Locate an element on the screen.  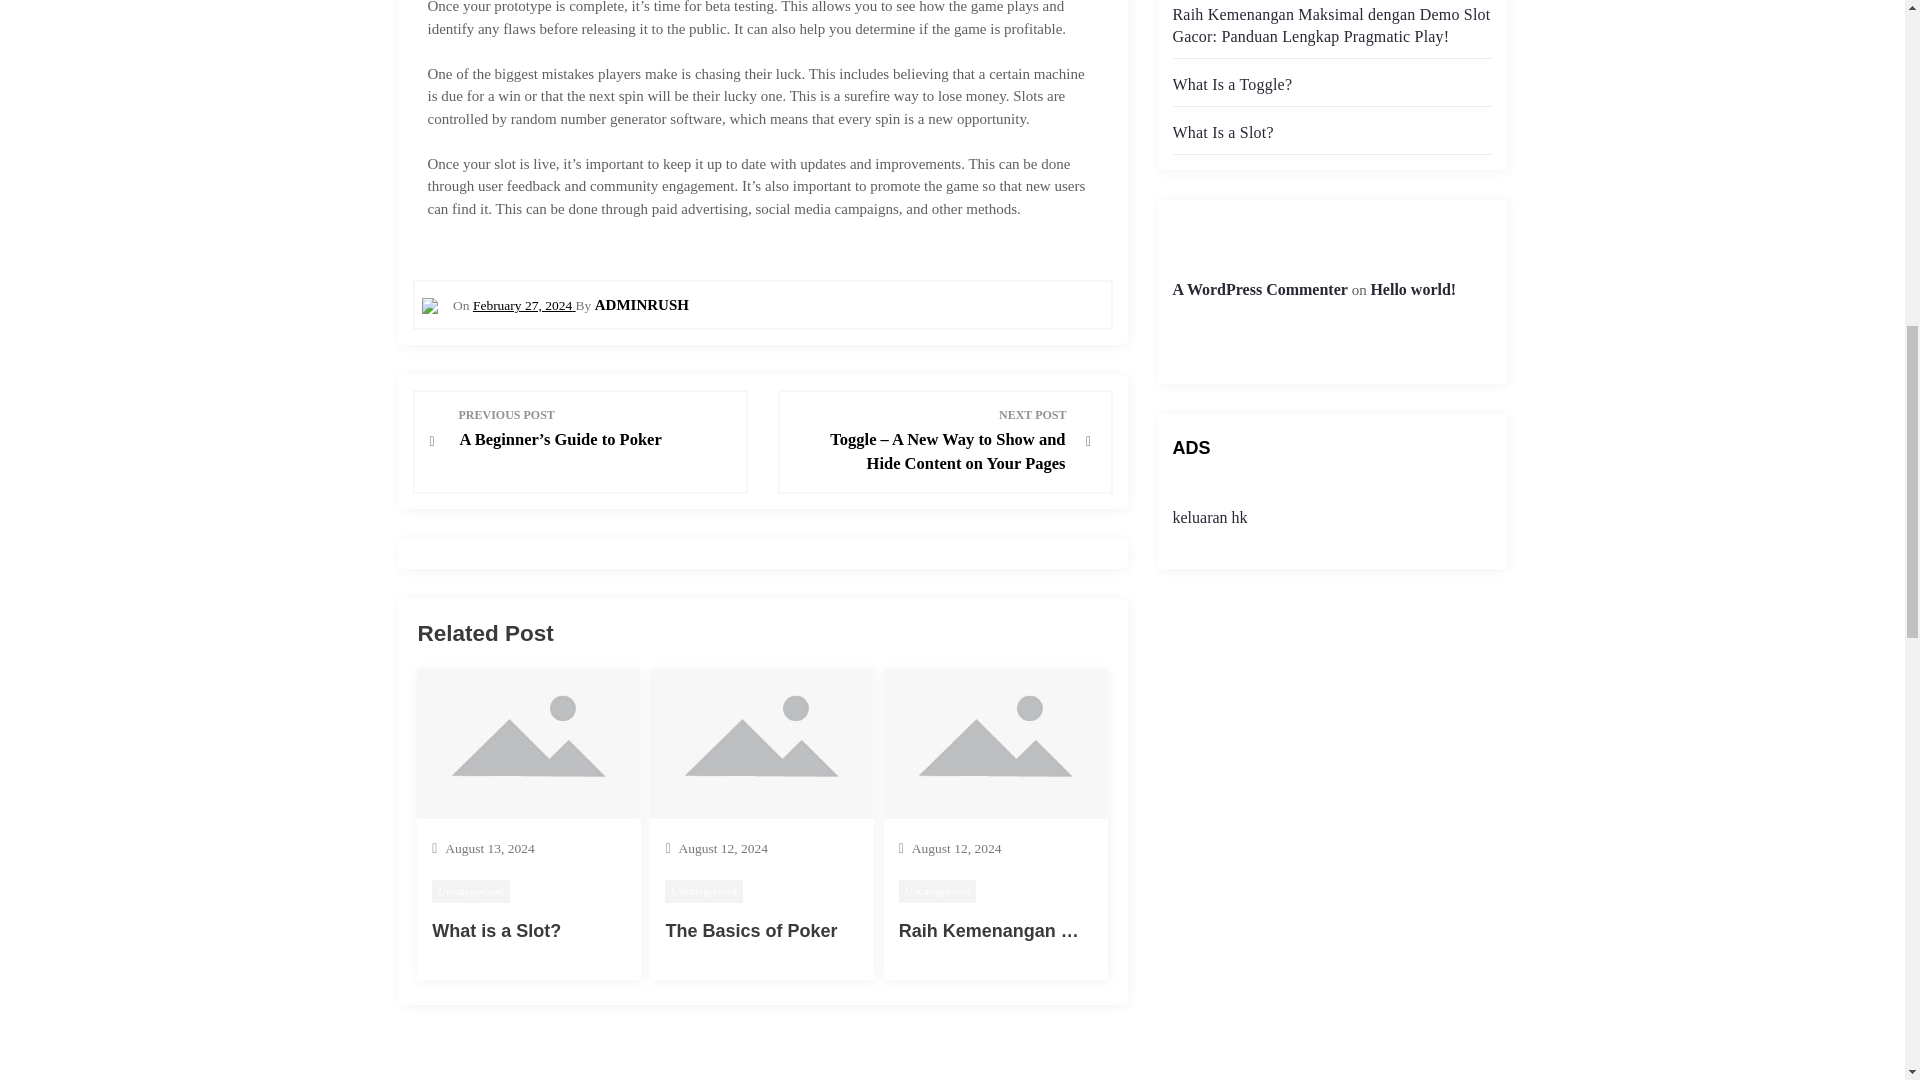
A WordPress Commenter is located at coordinates (1259, 289).